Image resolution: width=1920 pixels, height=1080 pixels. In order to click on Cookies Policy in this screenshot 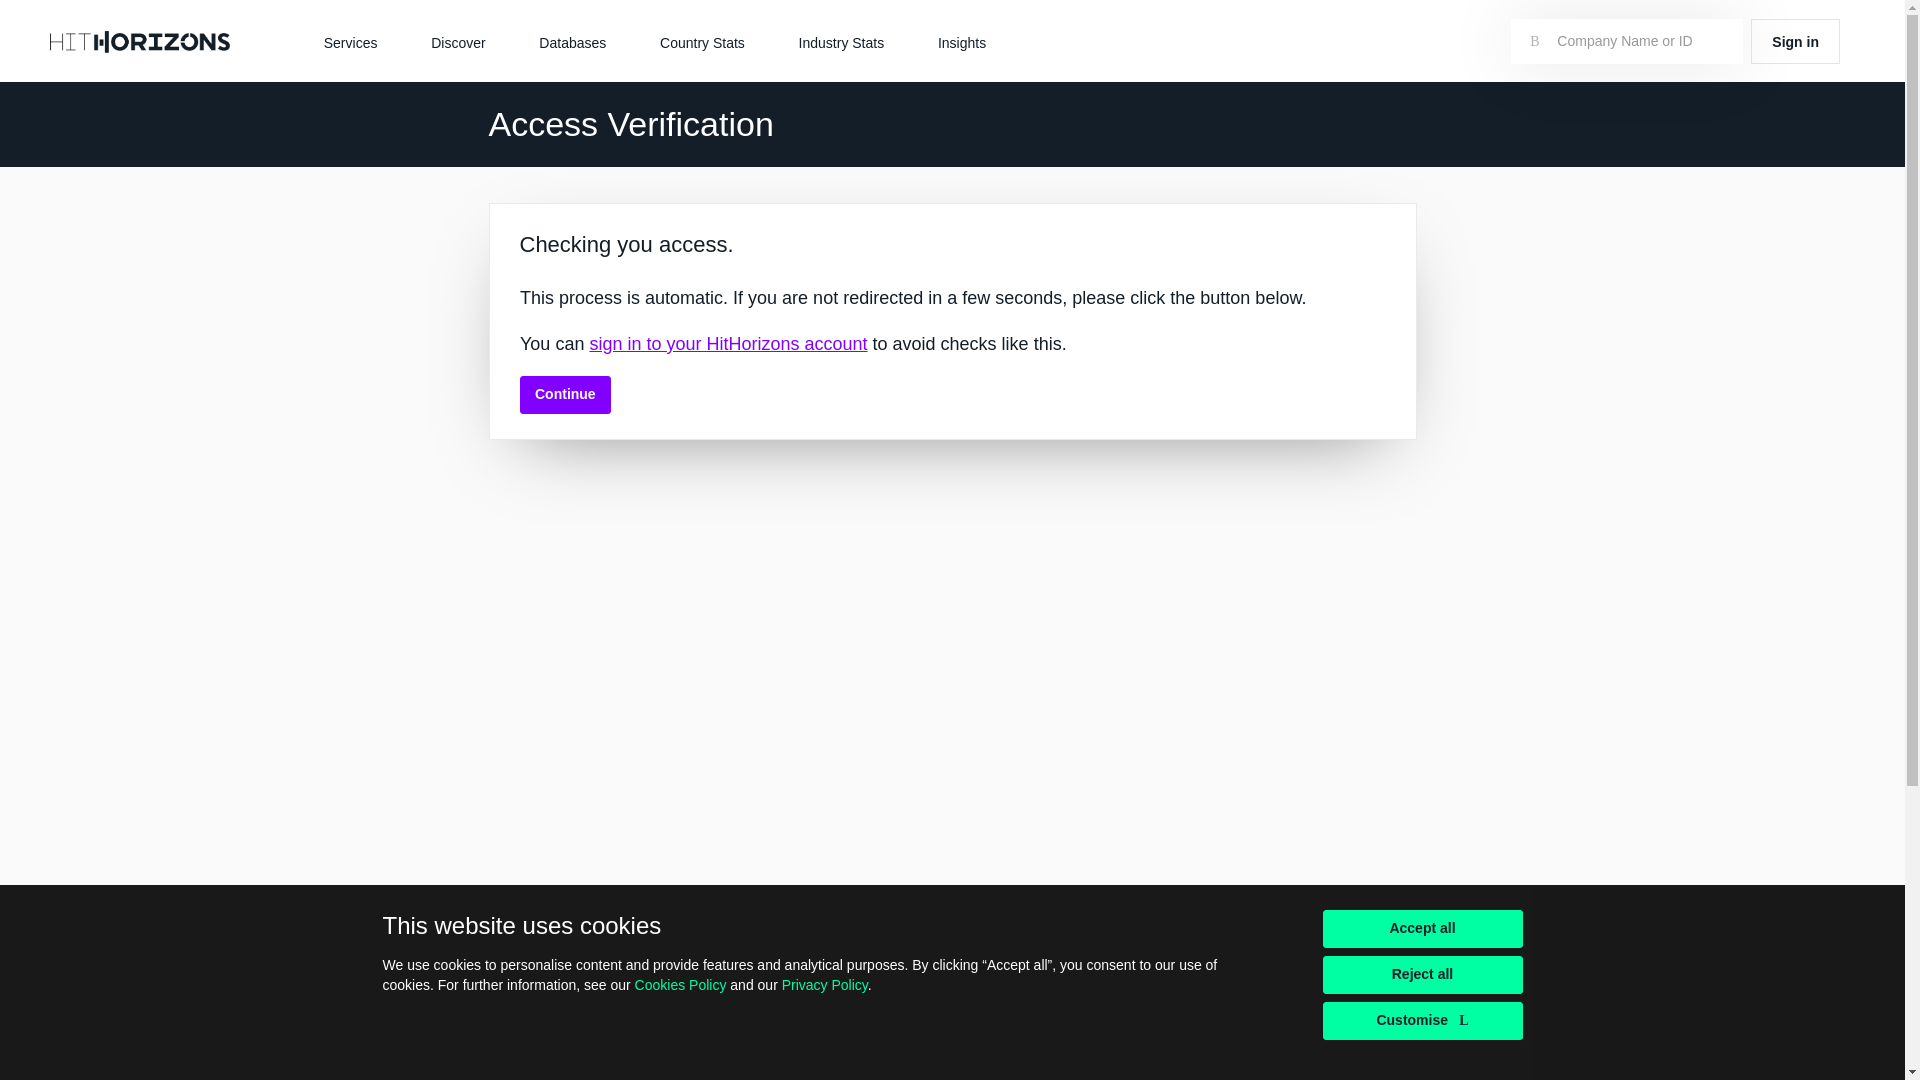, I will do `click(681, 984)`.